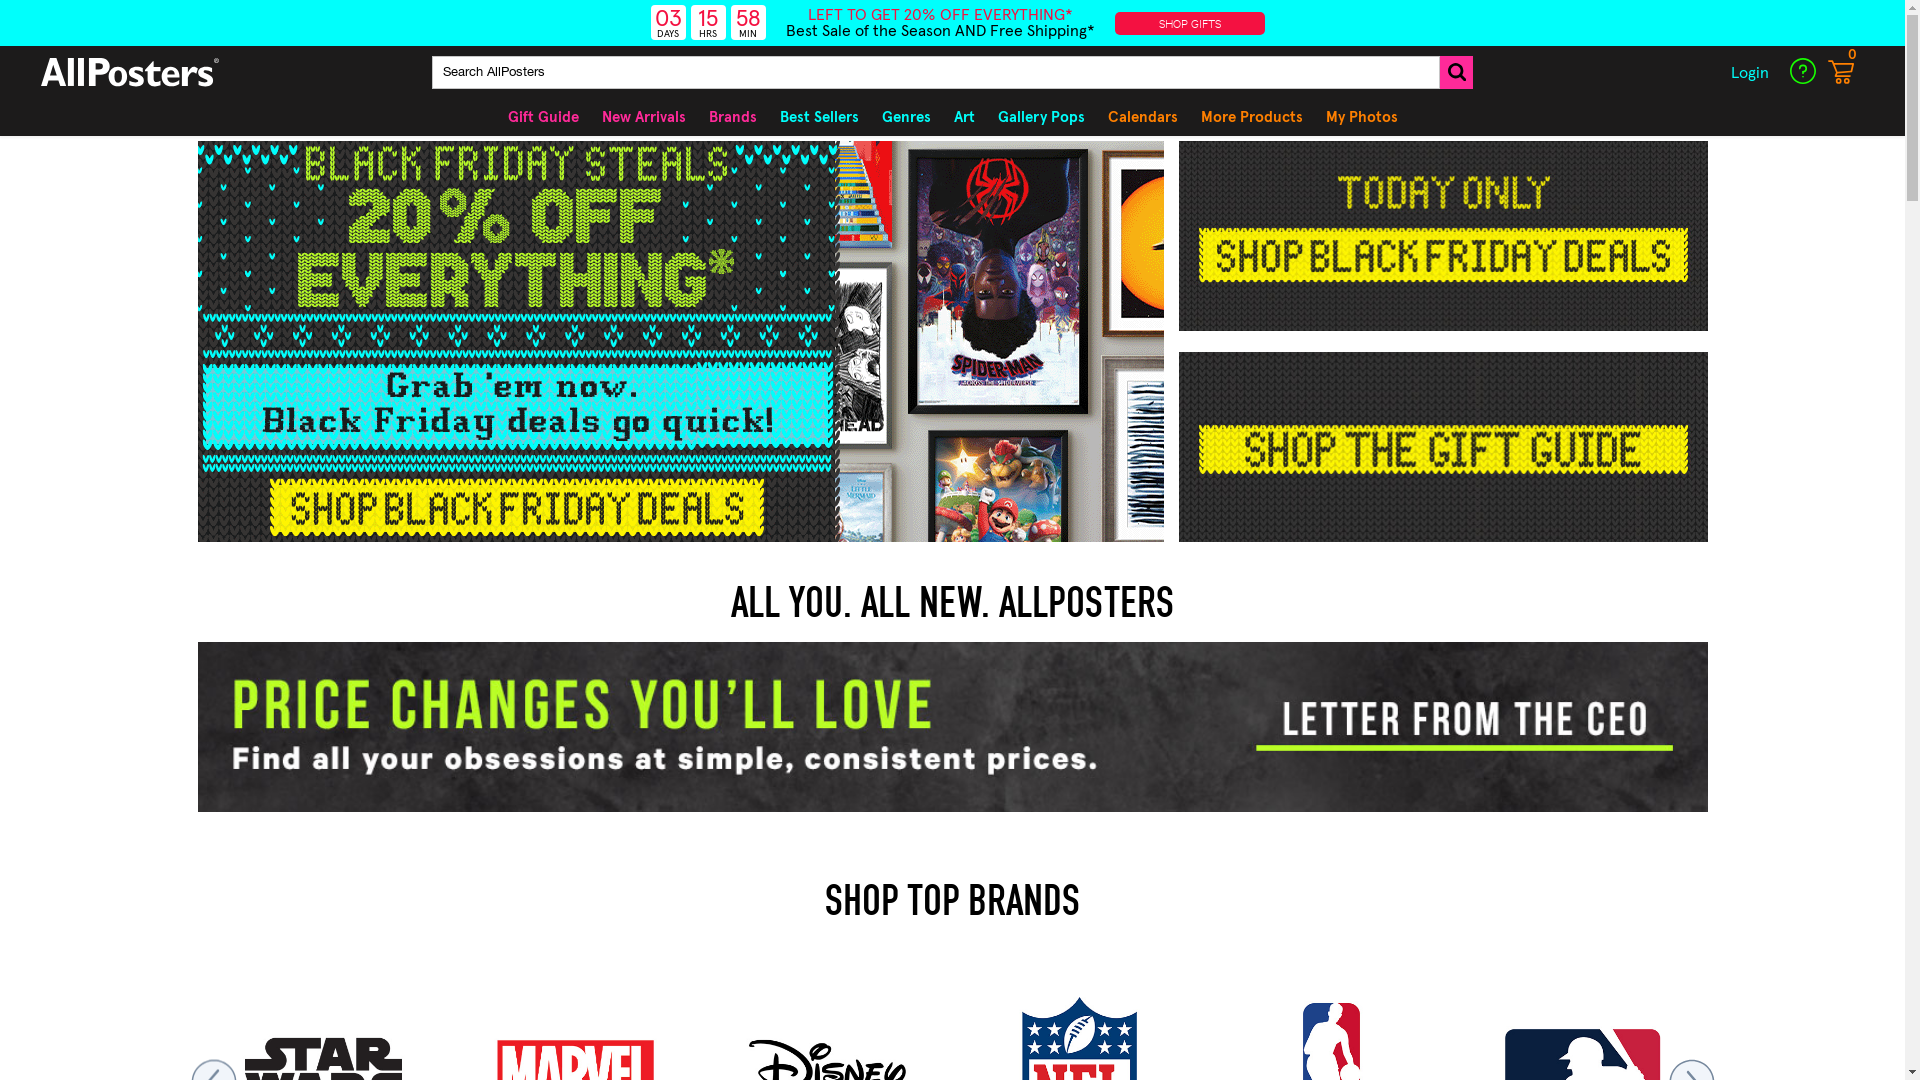  I want to click on My Photos, so click(1362, 118).